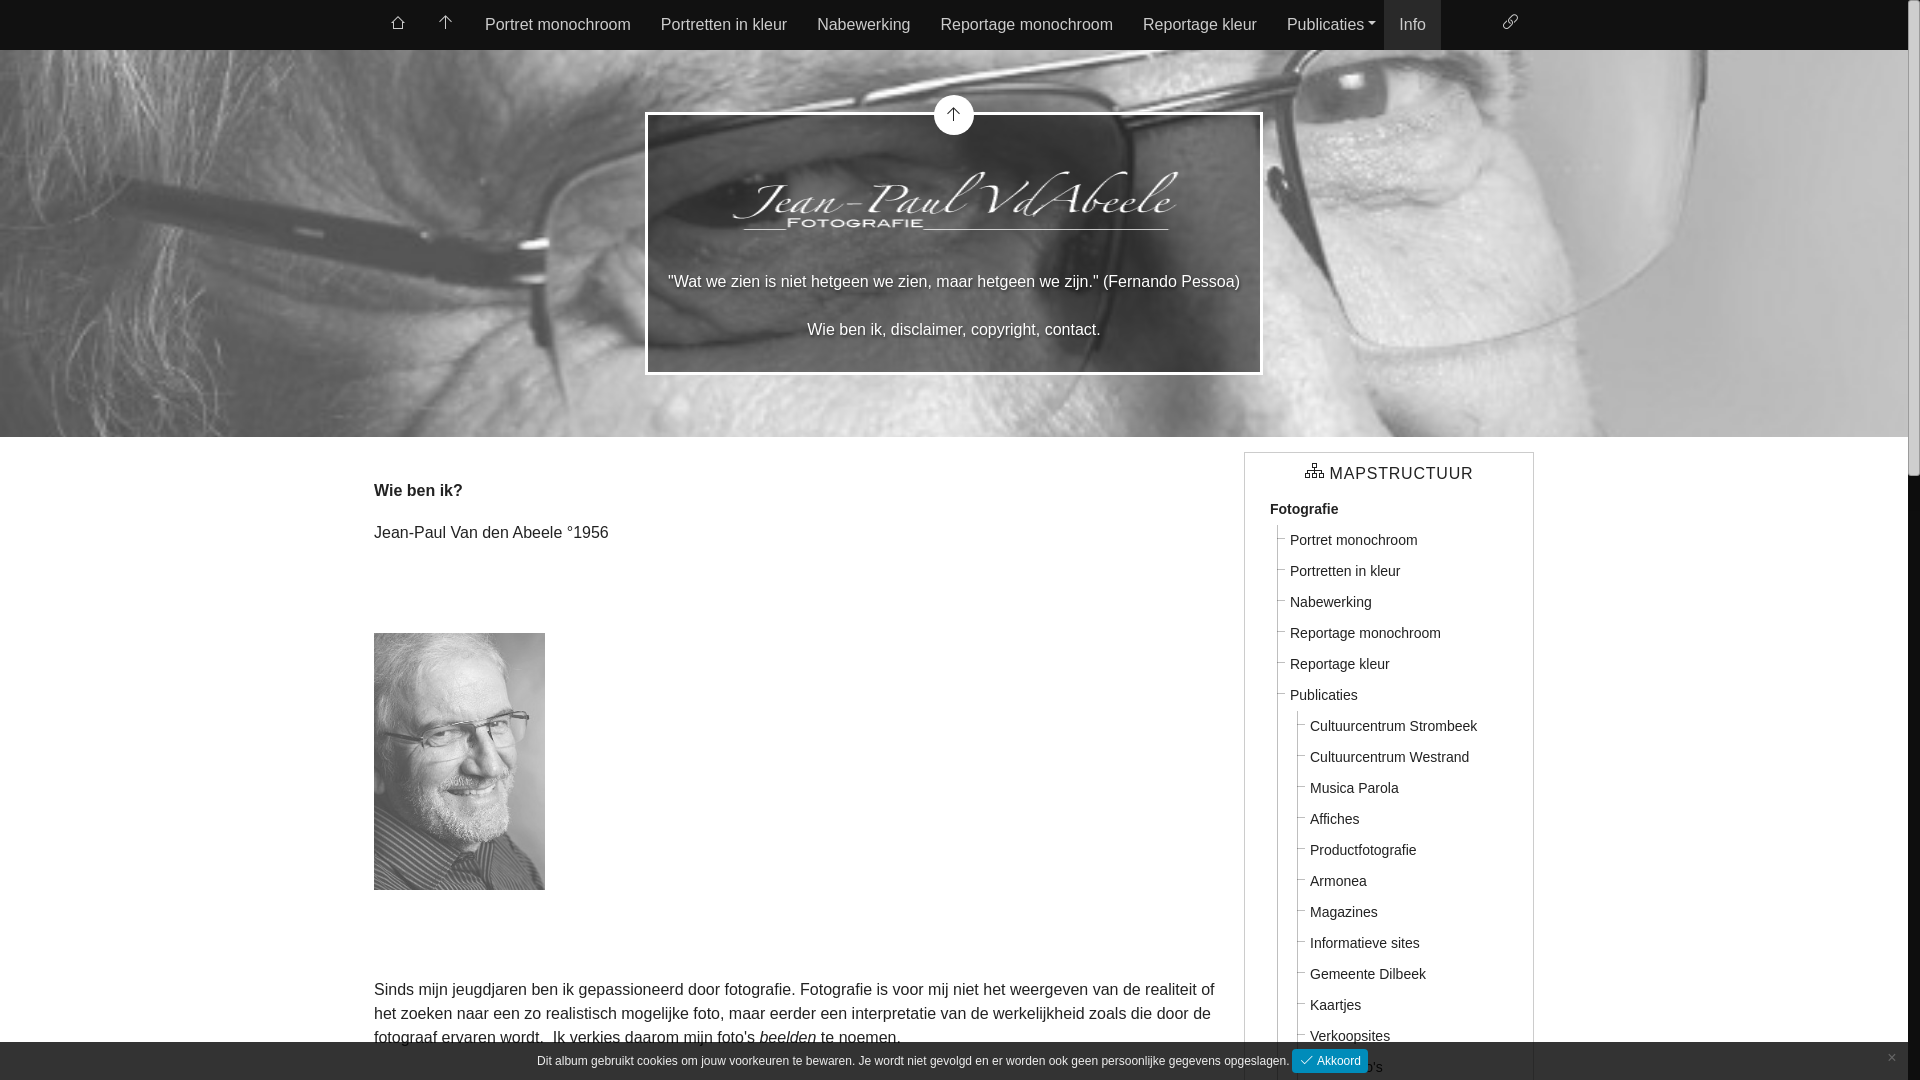 Image resolution: width=1920 pixels, height=1080 pixels. I want to click on Portret monochroom, so click(558, 25).